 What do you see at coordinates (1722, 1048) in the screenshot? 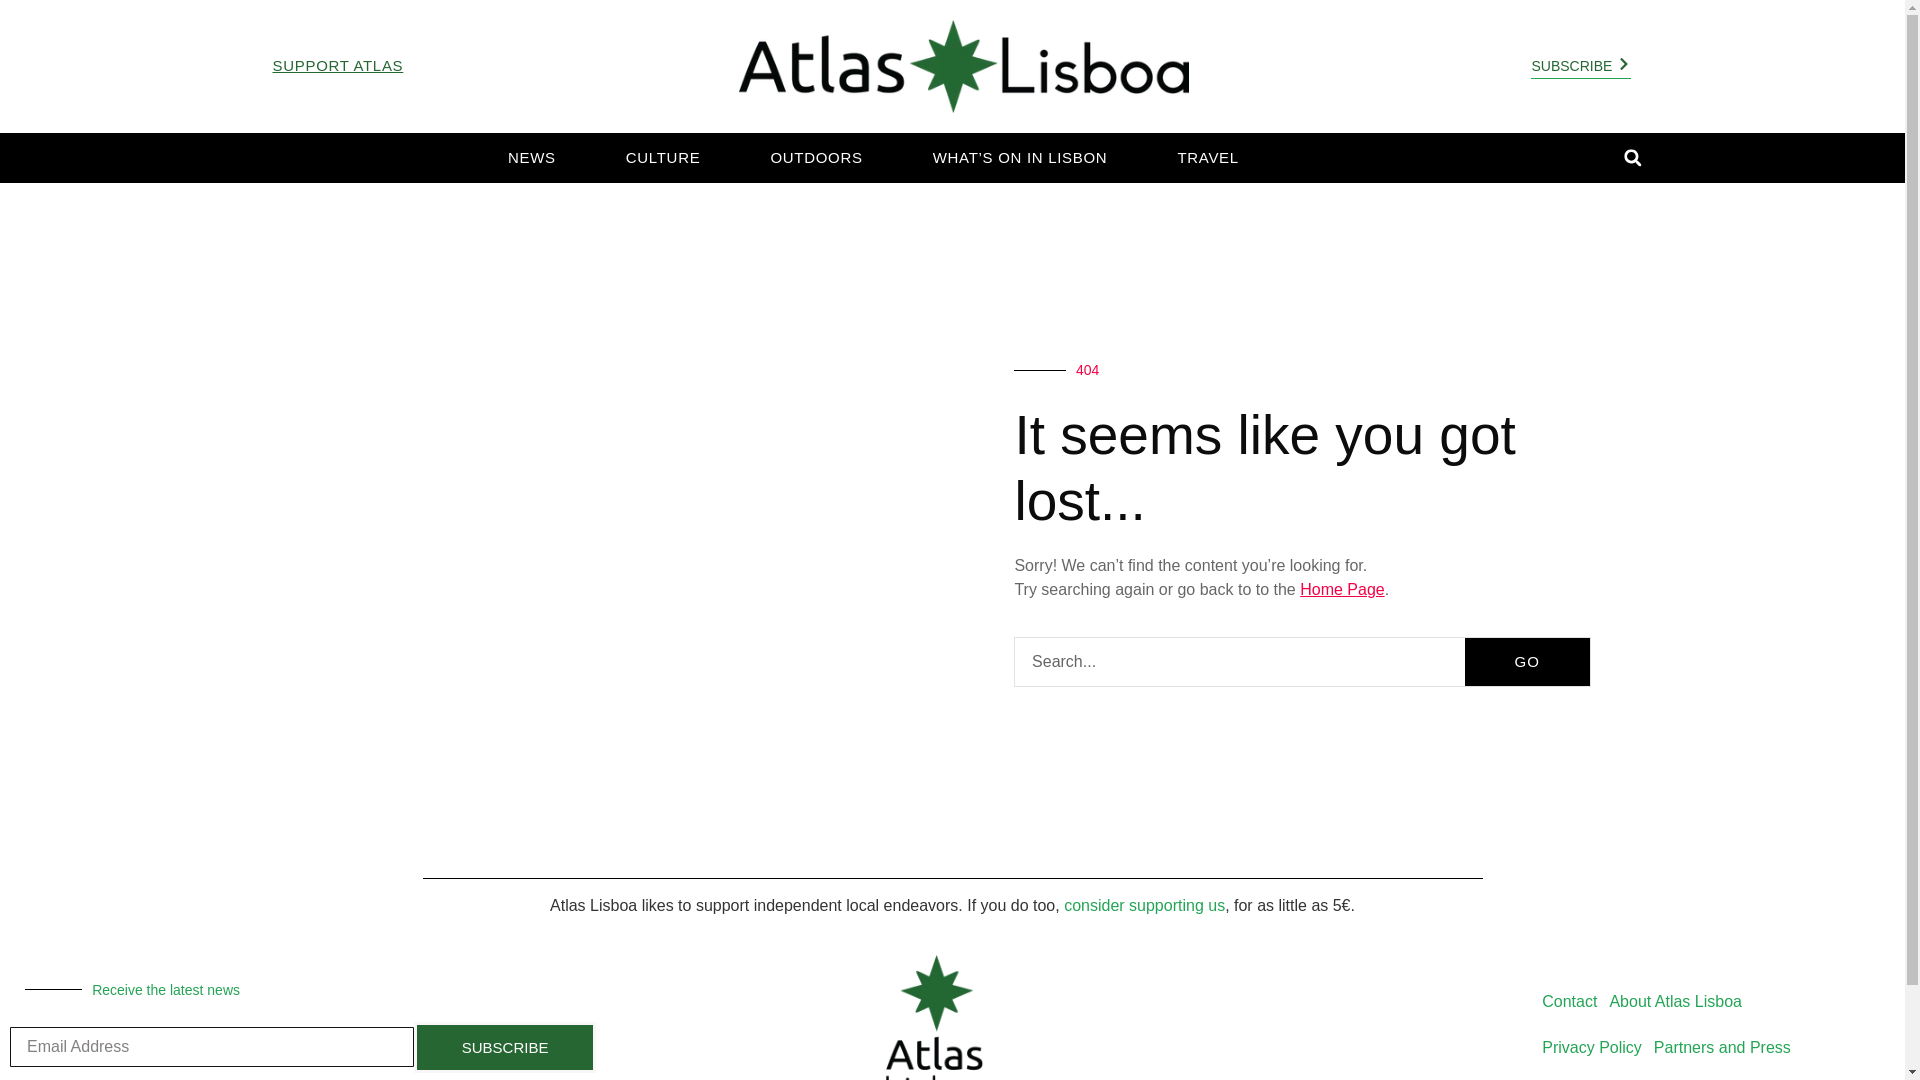
I see `Partners and Press` at bounding box center [1722, 1048].